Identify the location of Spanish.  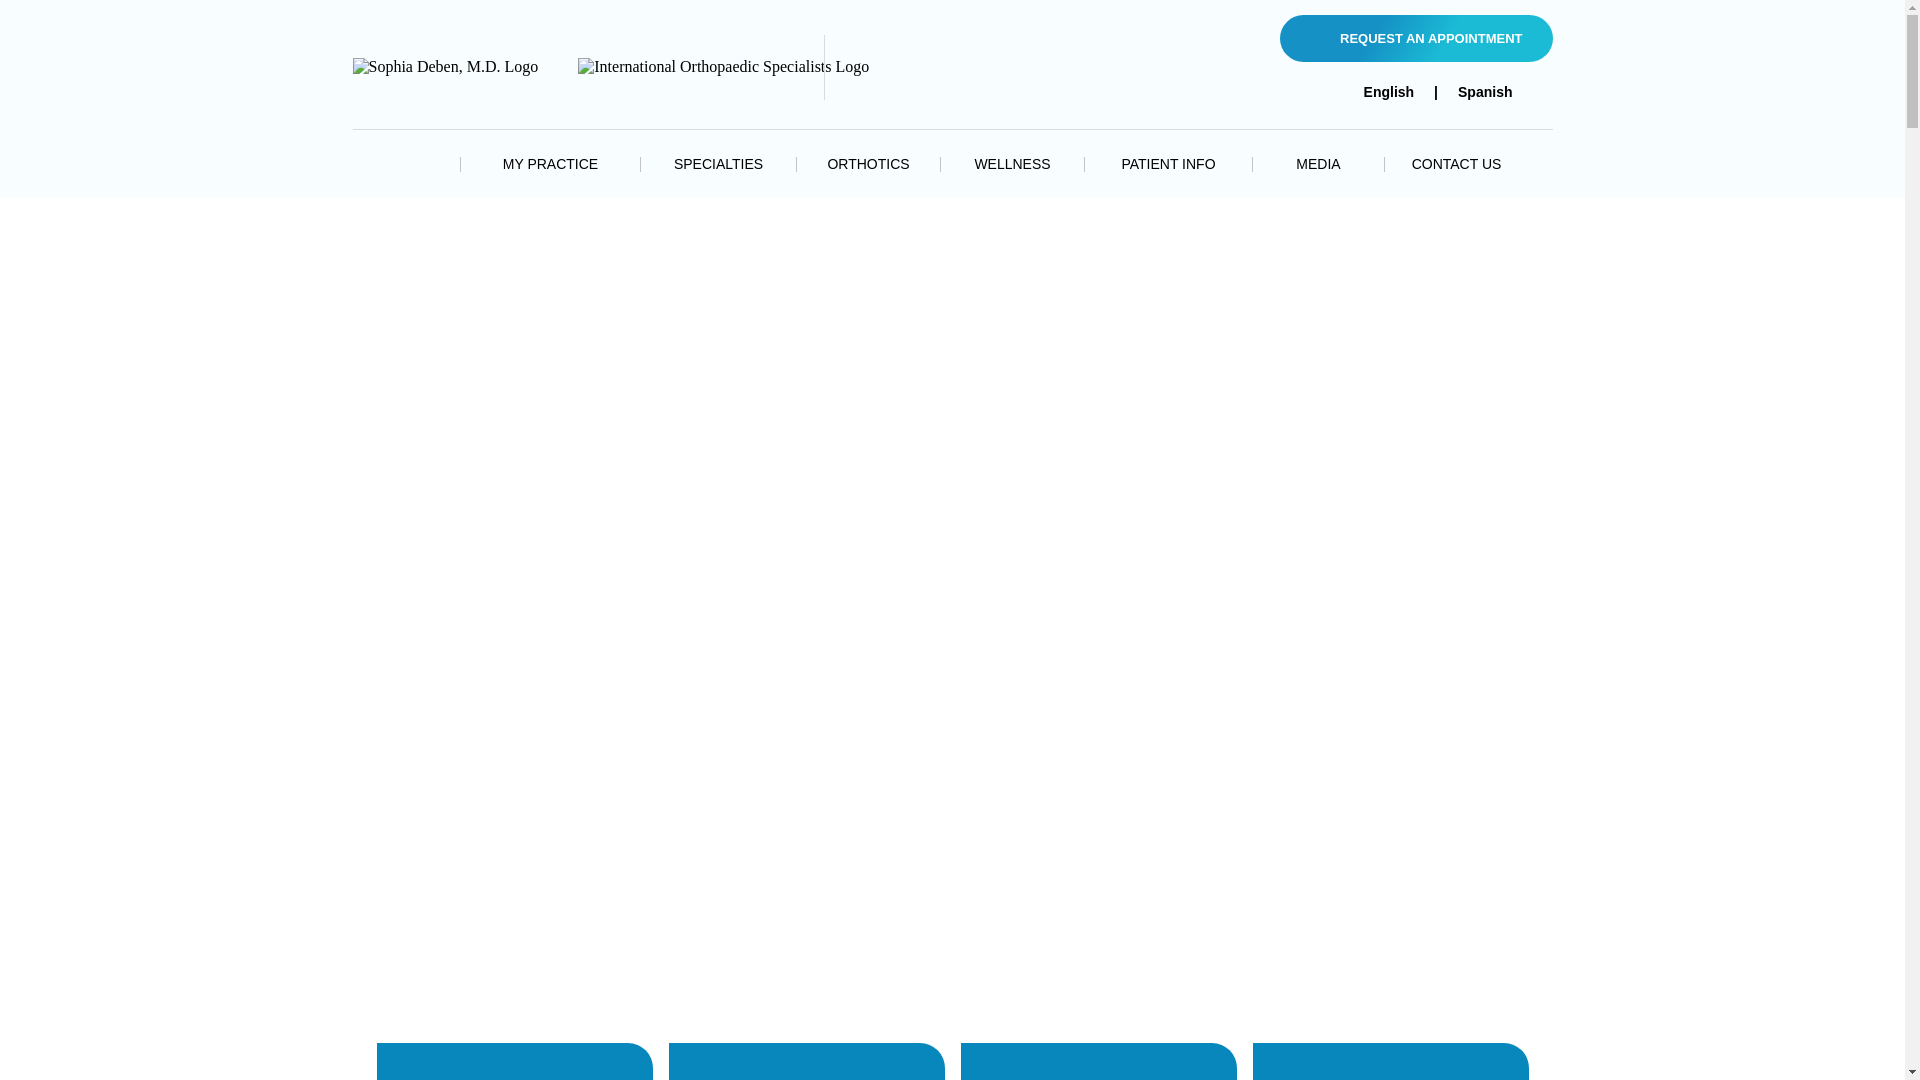
(1485, 92).